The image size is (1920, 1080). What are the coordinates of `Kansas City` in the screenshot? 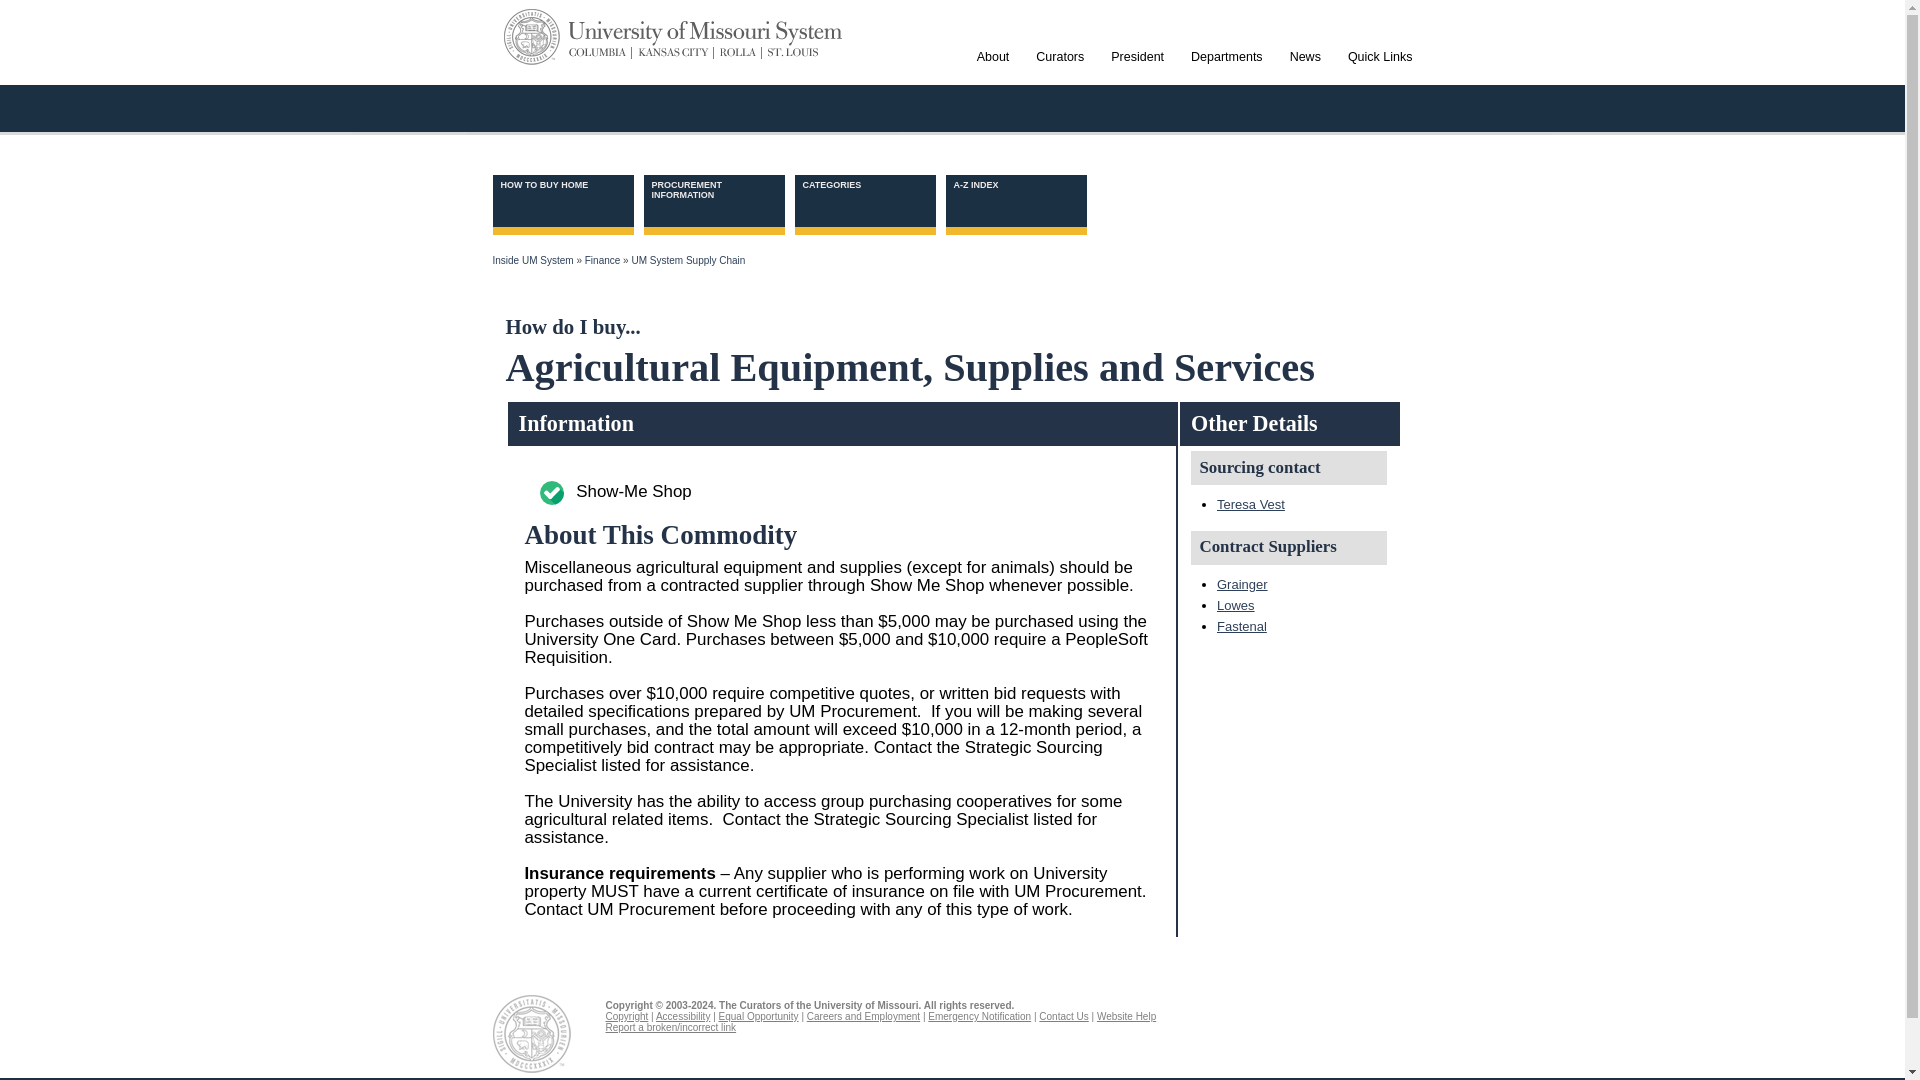 It's located at (672, 53).